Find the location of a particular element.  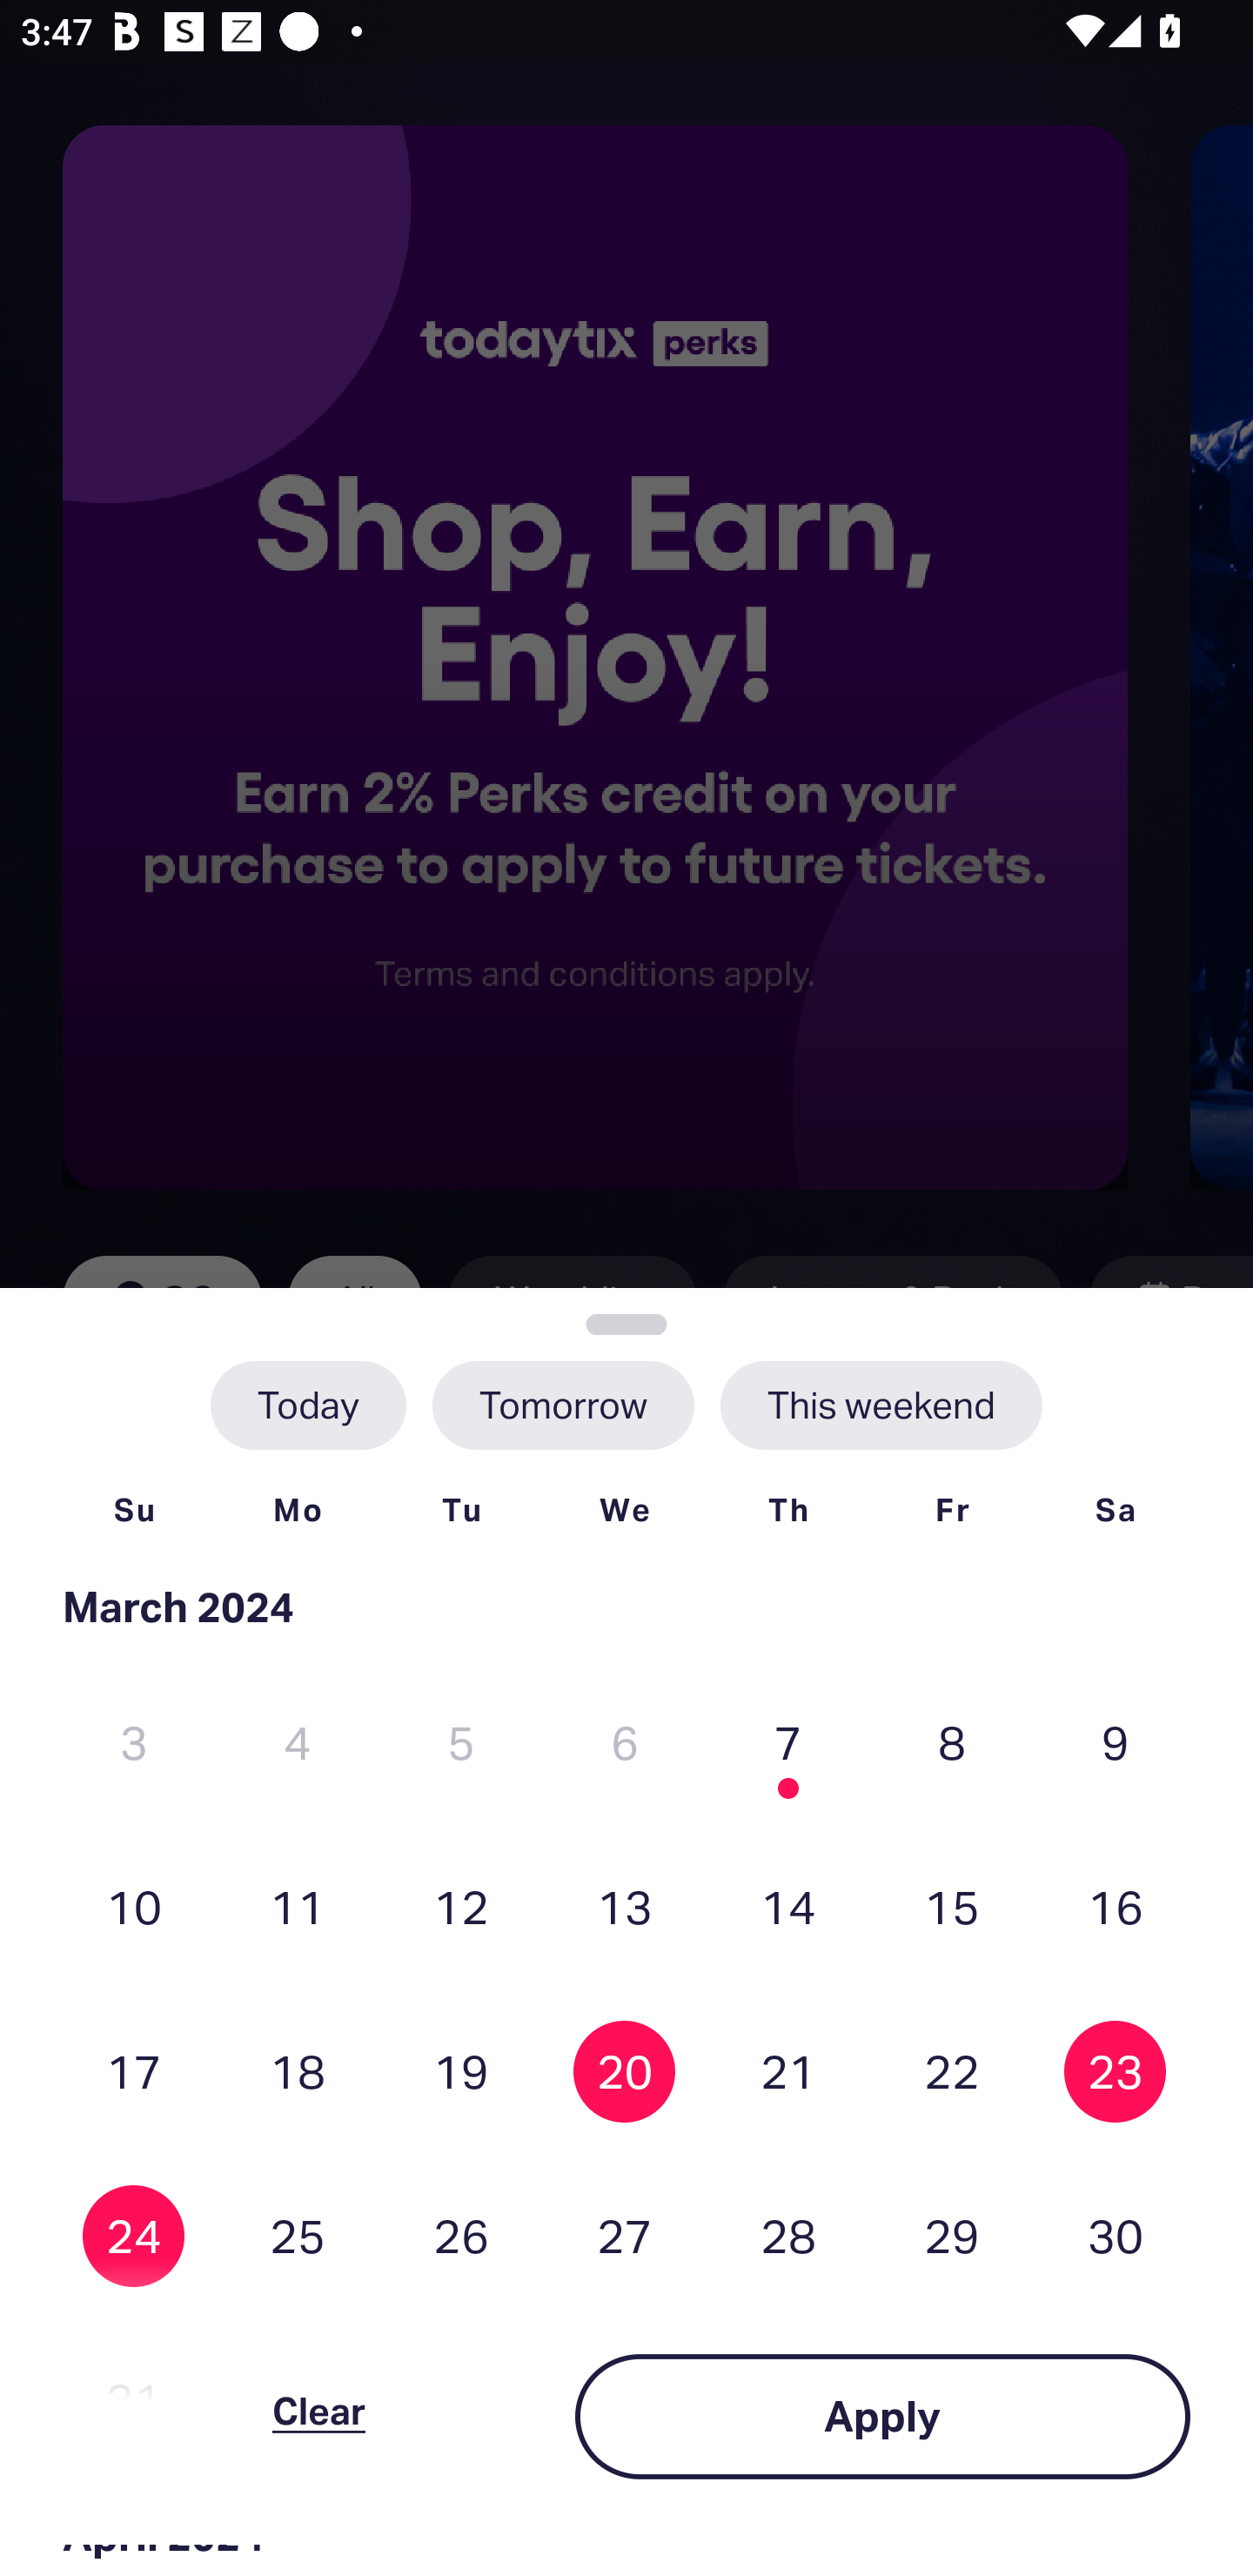

22 is located at coordinates (952, 2070).